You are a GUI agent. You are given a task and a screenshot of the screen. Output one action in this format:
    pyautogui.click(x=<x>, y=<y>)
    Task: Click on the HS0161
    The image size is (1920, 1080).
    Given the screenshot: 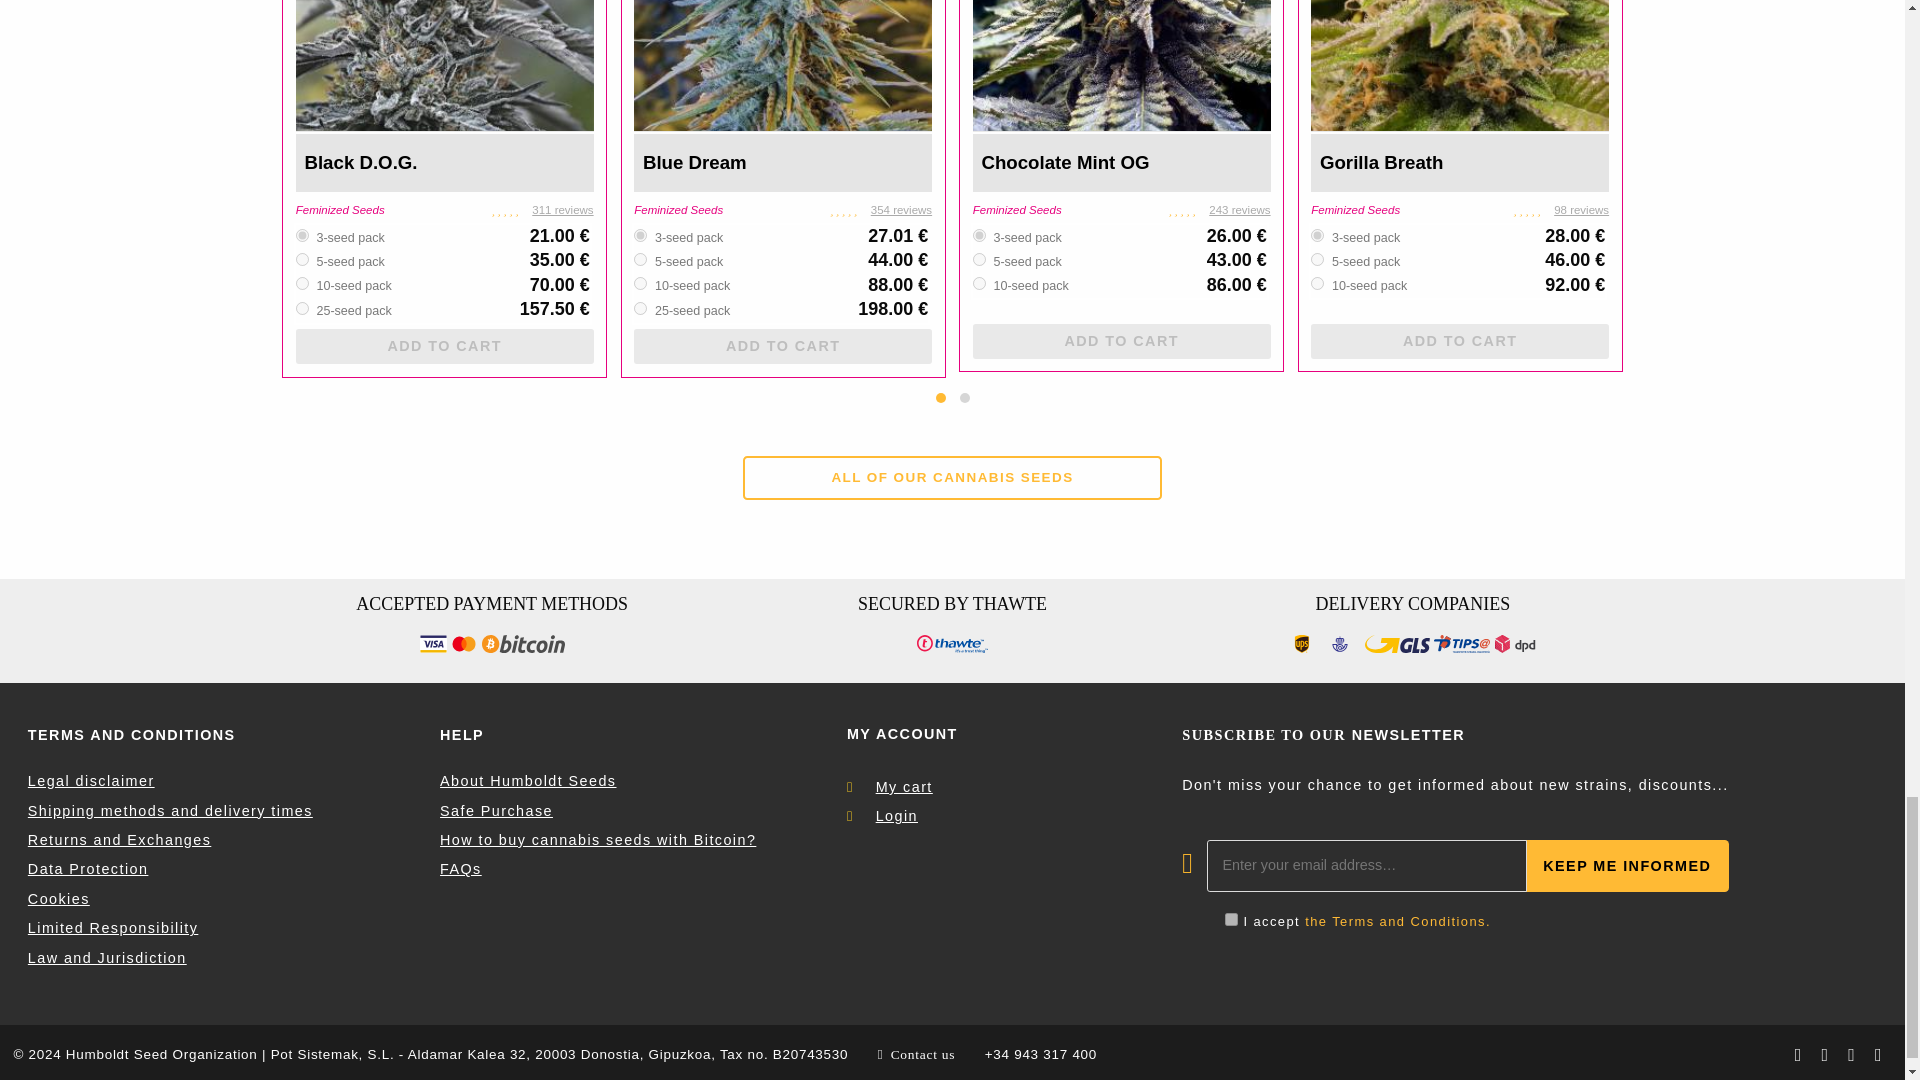 What is the action you would take?
    pyautogui.click(x=1318, y=258)
    